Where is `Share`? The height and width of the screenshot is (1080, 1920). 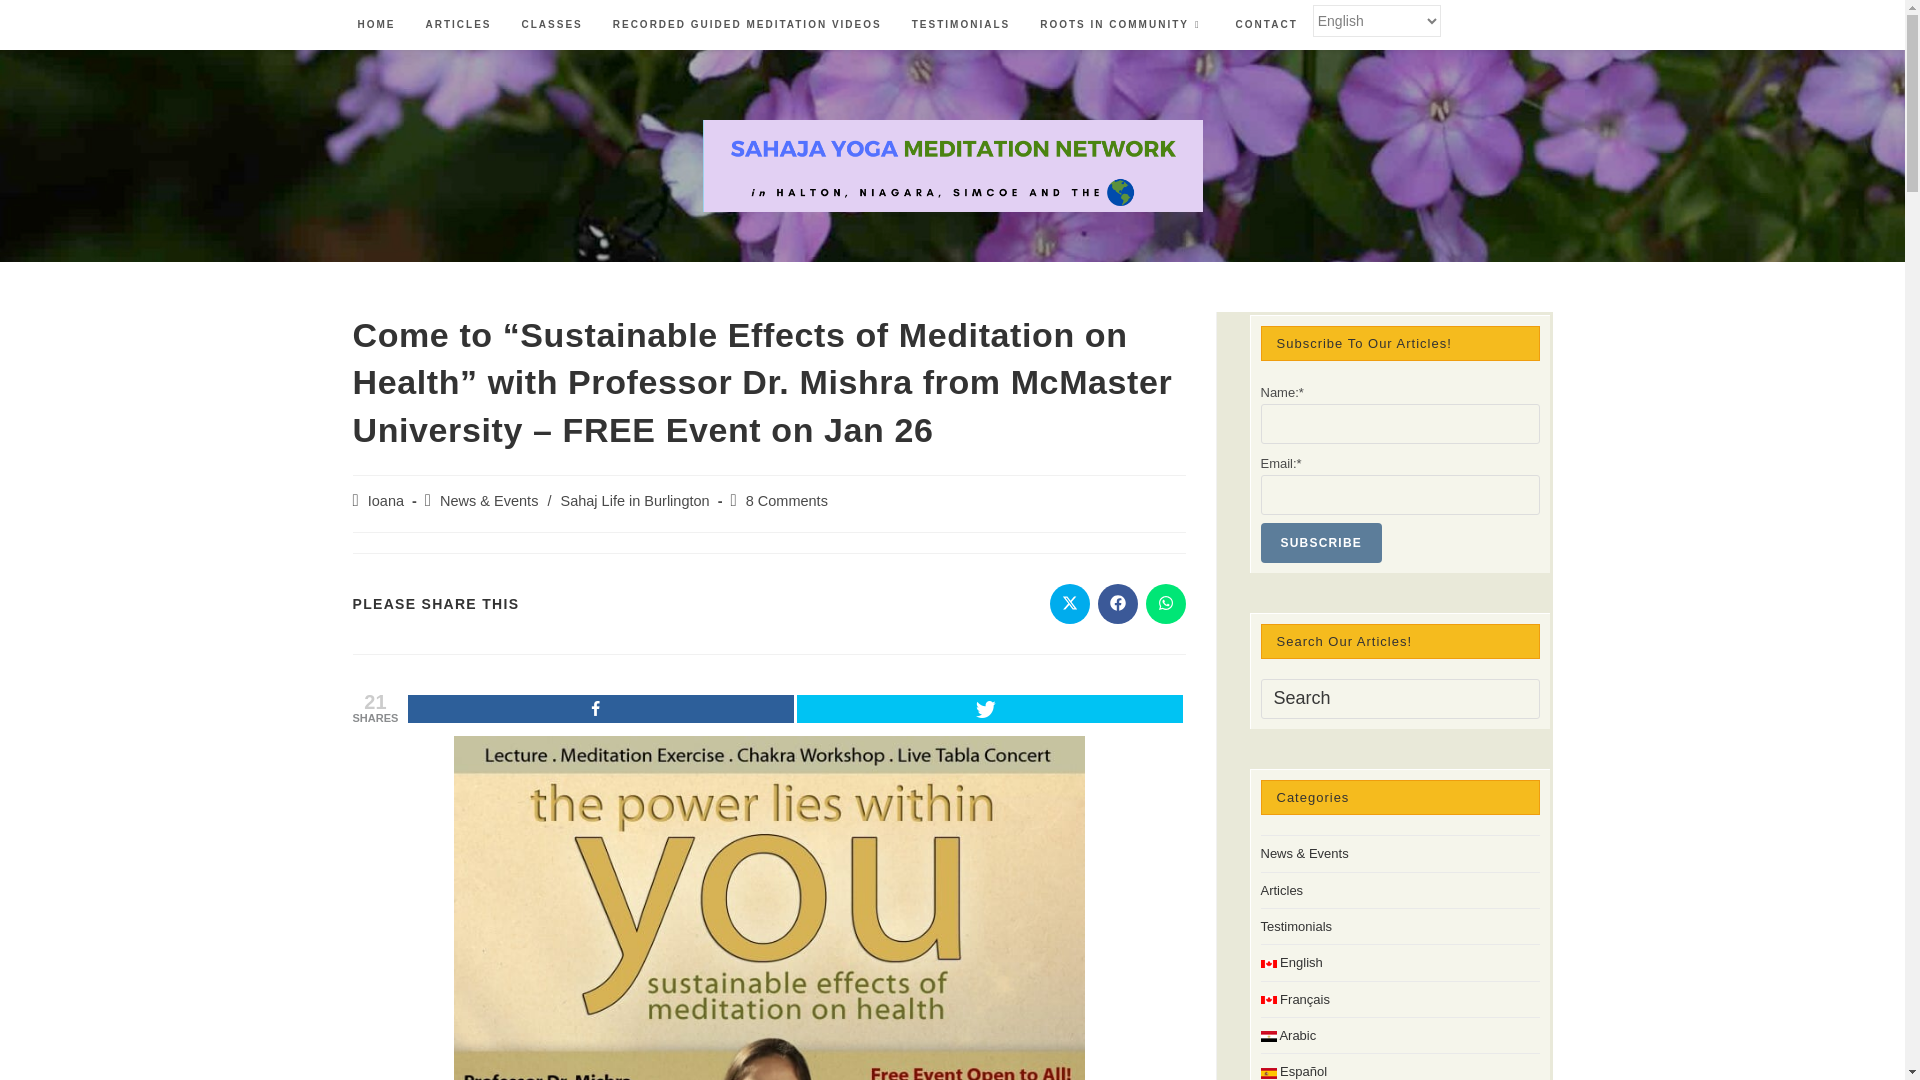
Share is located at coordinates (600, 708).